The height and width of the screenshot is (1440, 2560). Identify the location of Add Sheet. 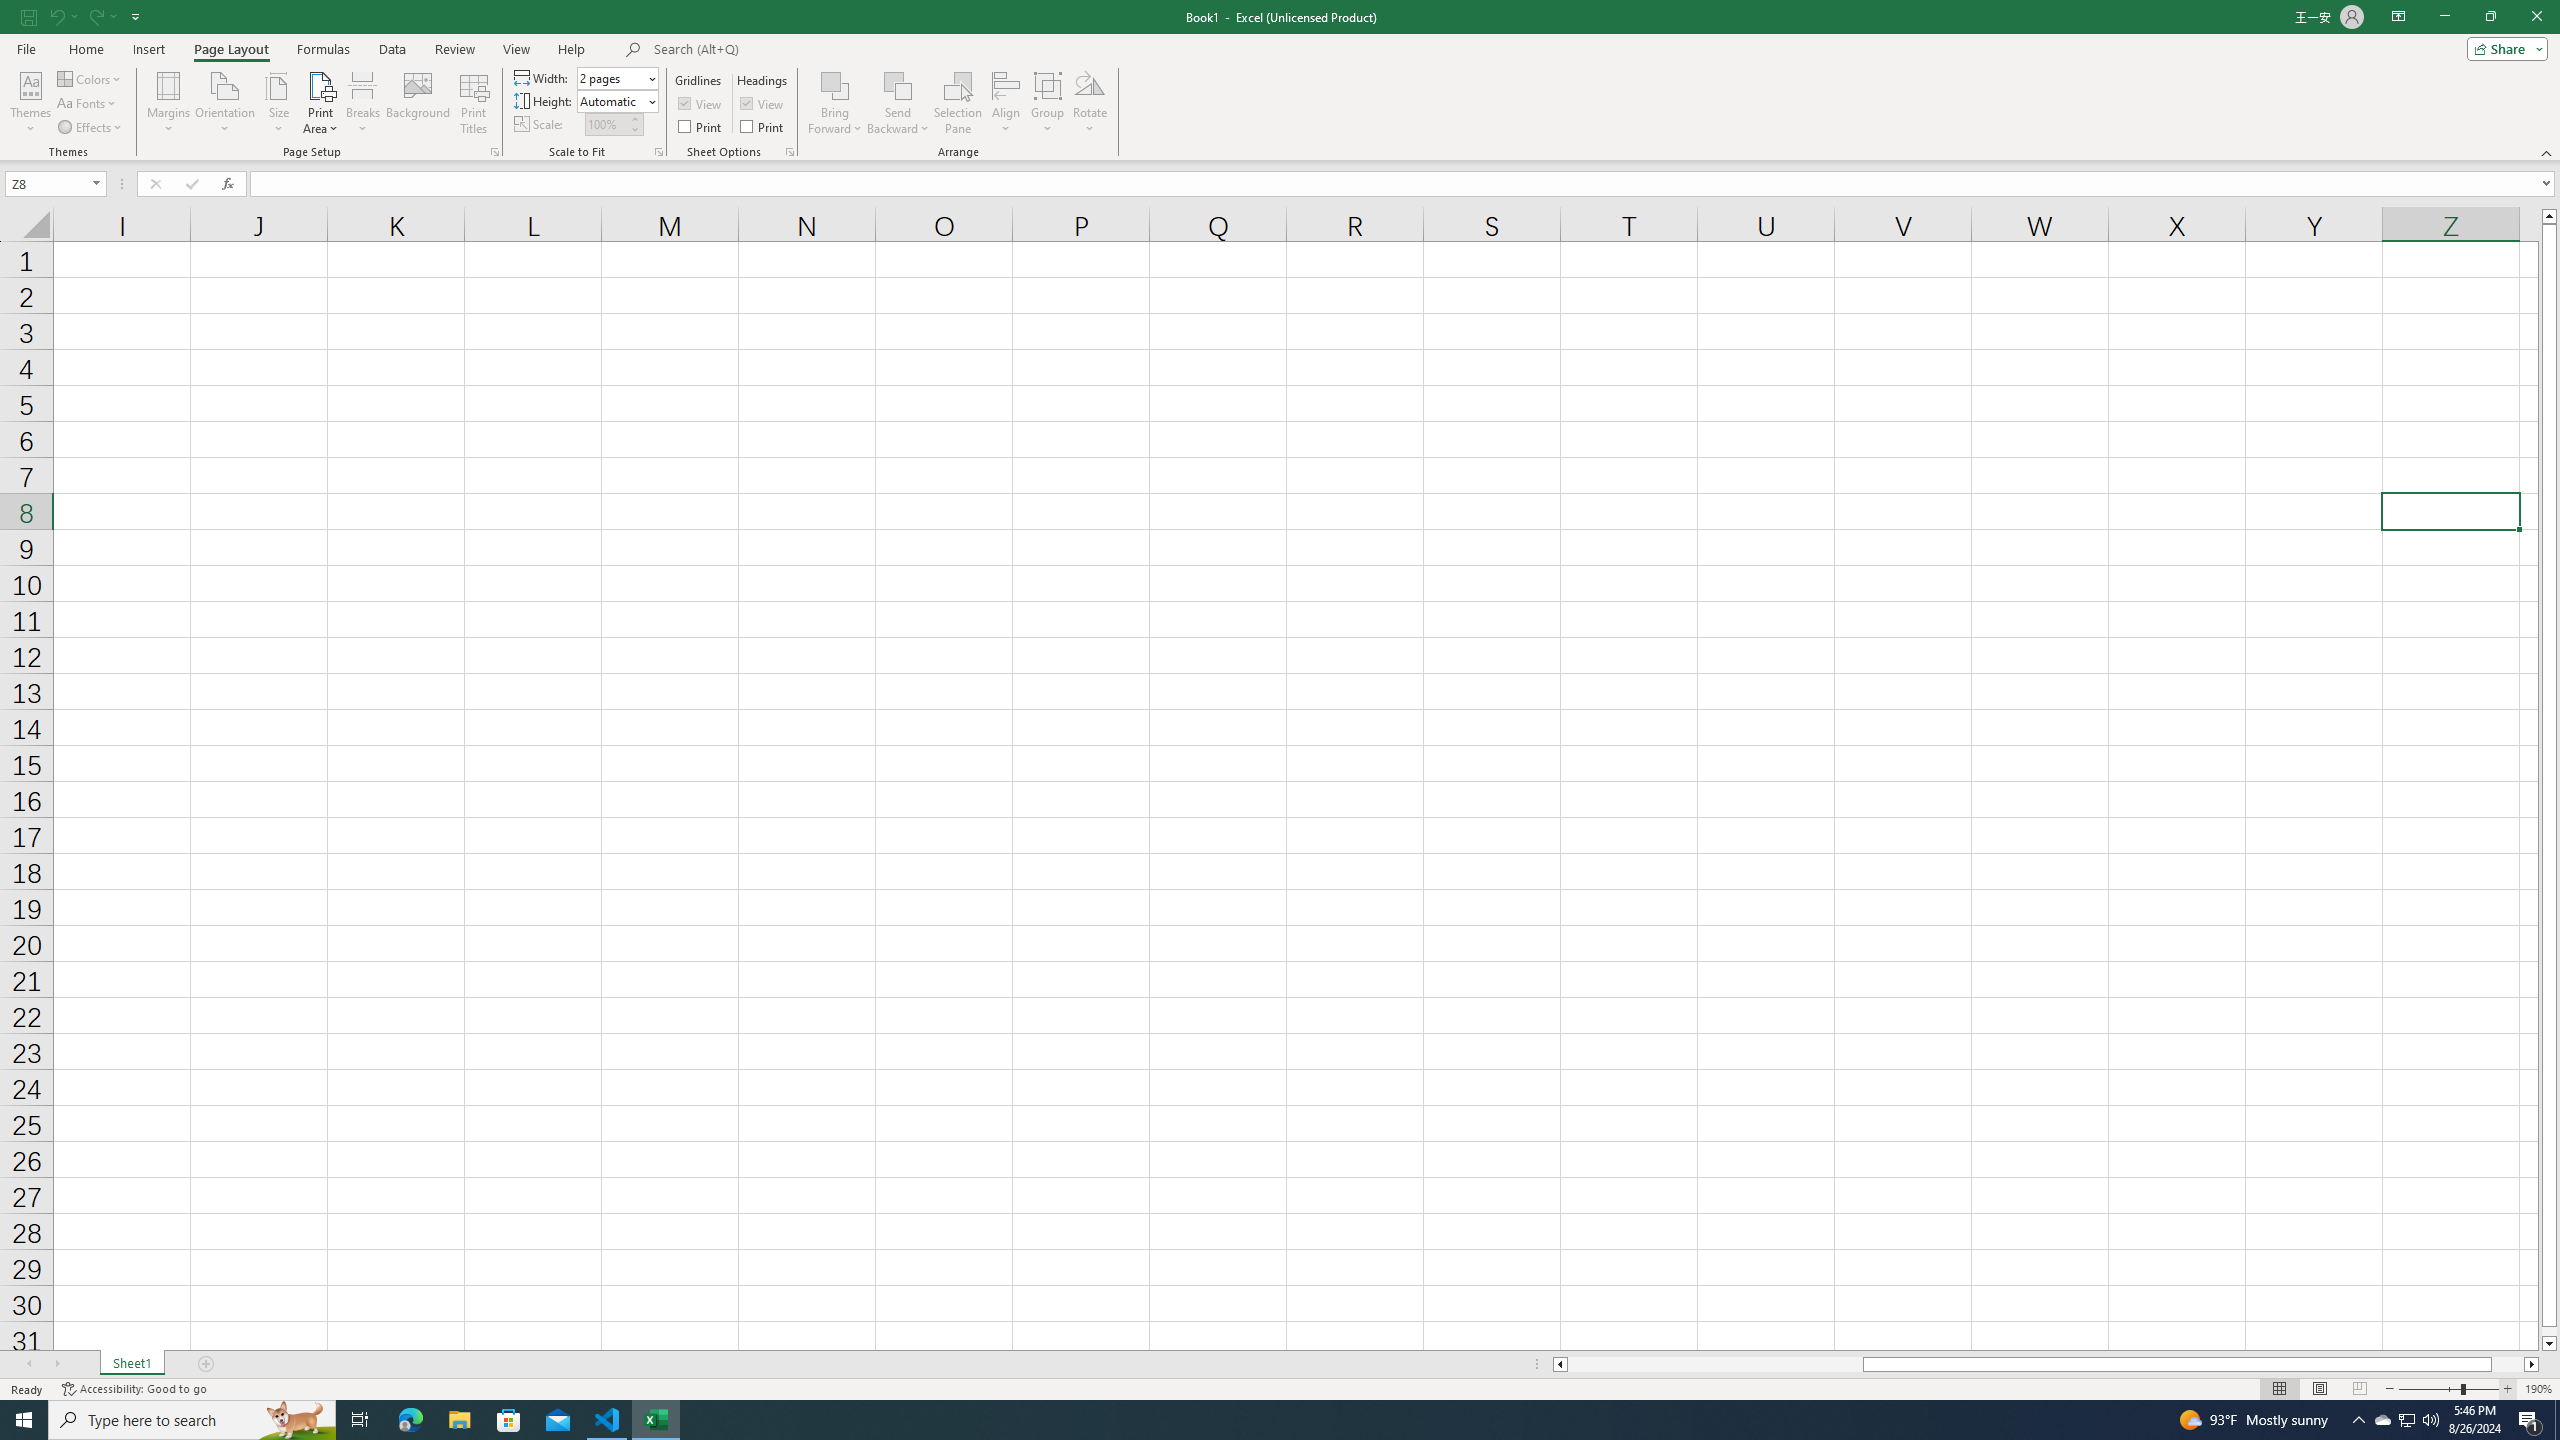
(206, 1364).